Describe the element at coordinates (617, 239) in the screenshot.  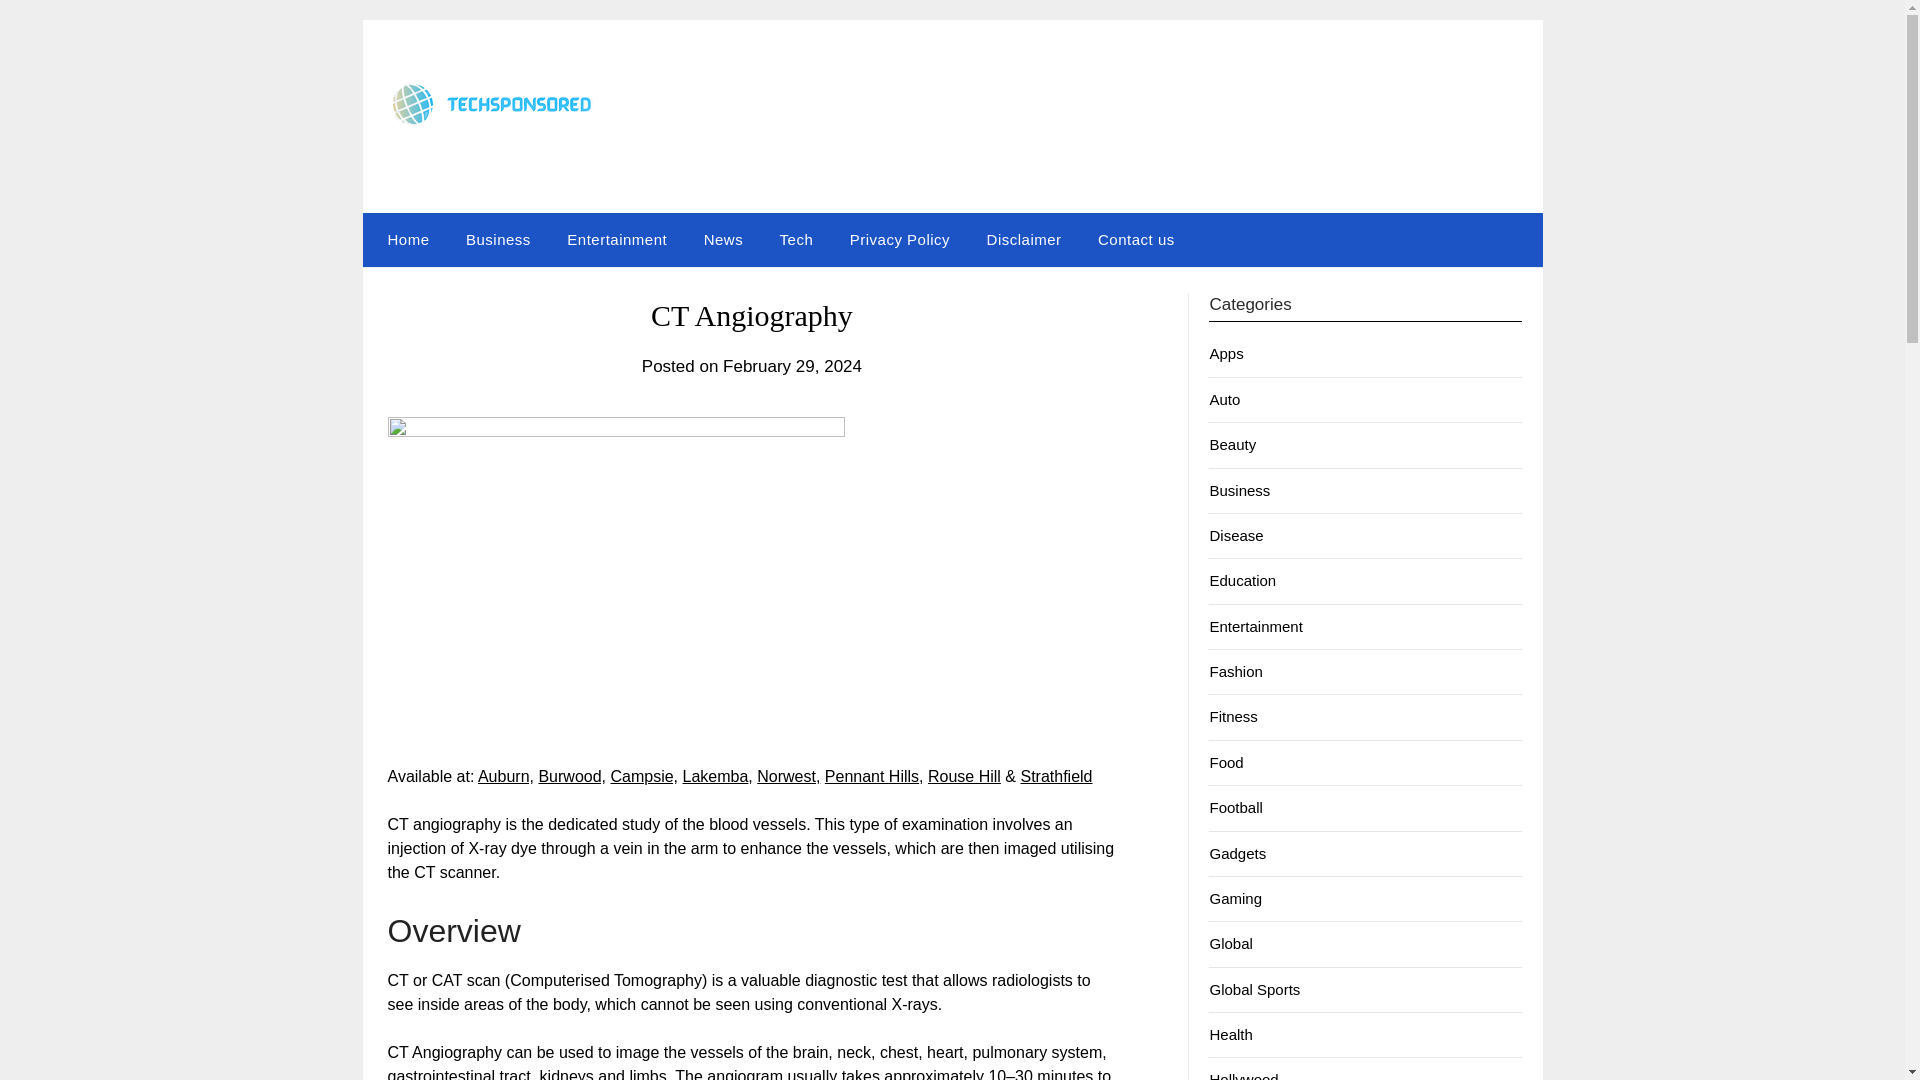
I see `Entertainment` at that location.